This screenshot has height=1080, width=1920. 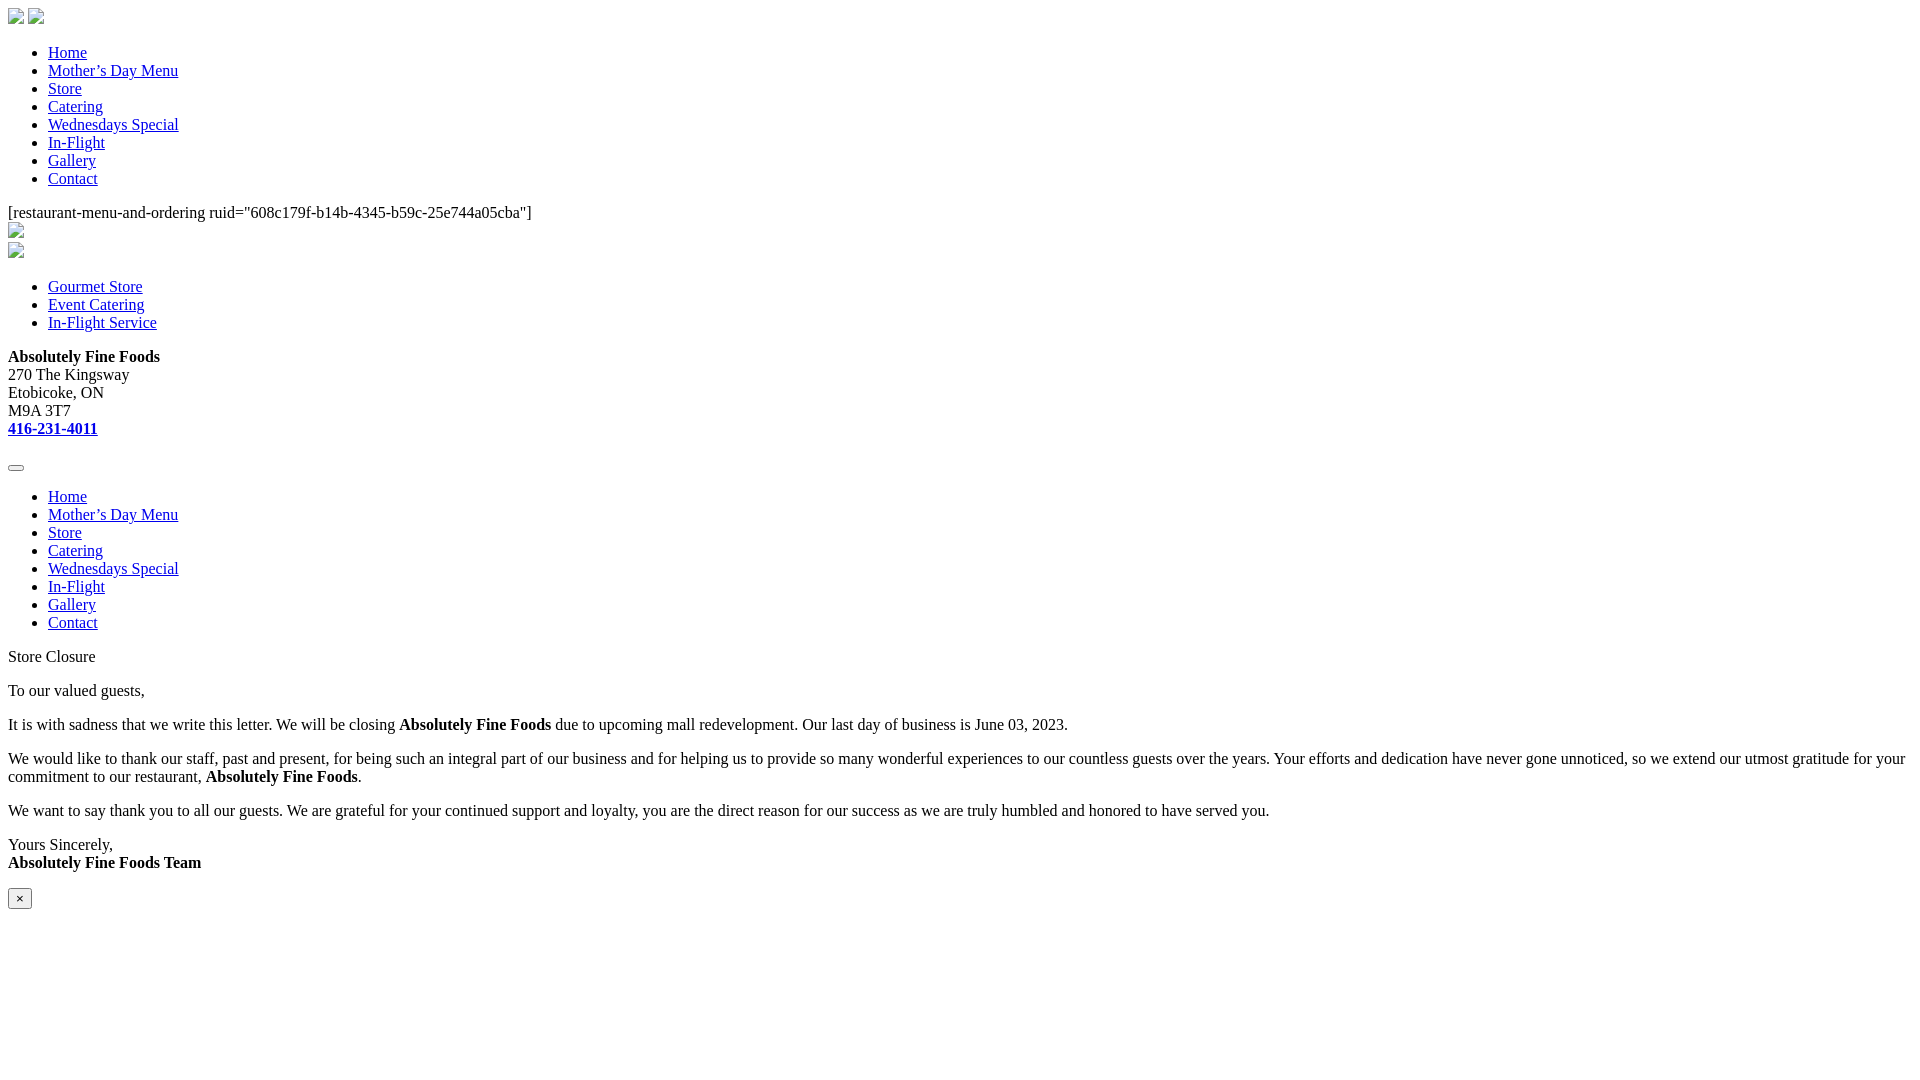 What do you see at coordinates (76, 586) in the screenshot?
I see `In-Flight` at bounding box center [76, 586].